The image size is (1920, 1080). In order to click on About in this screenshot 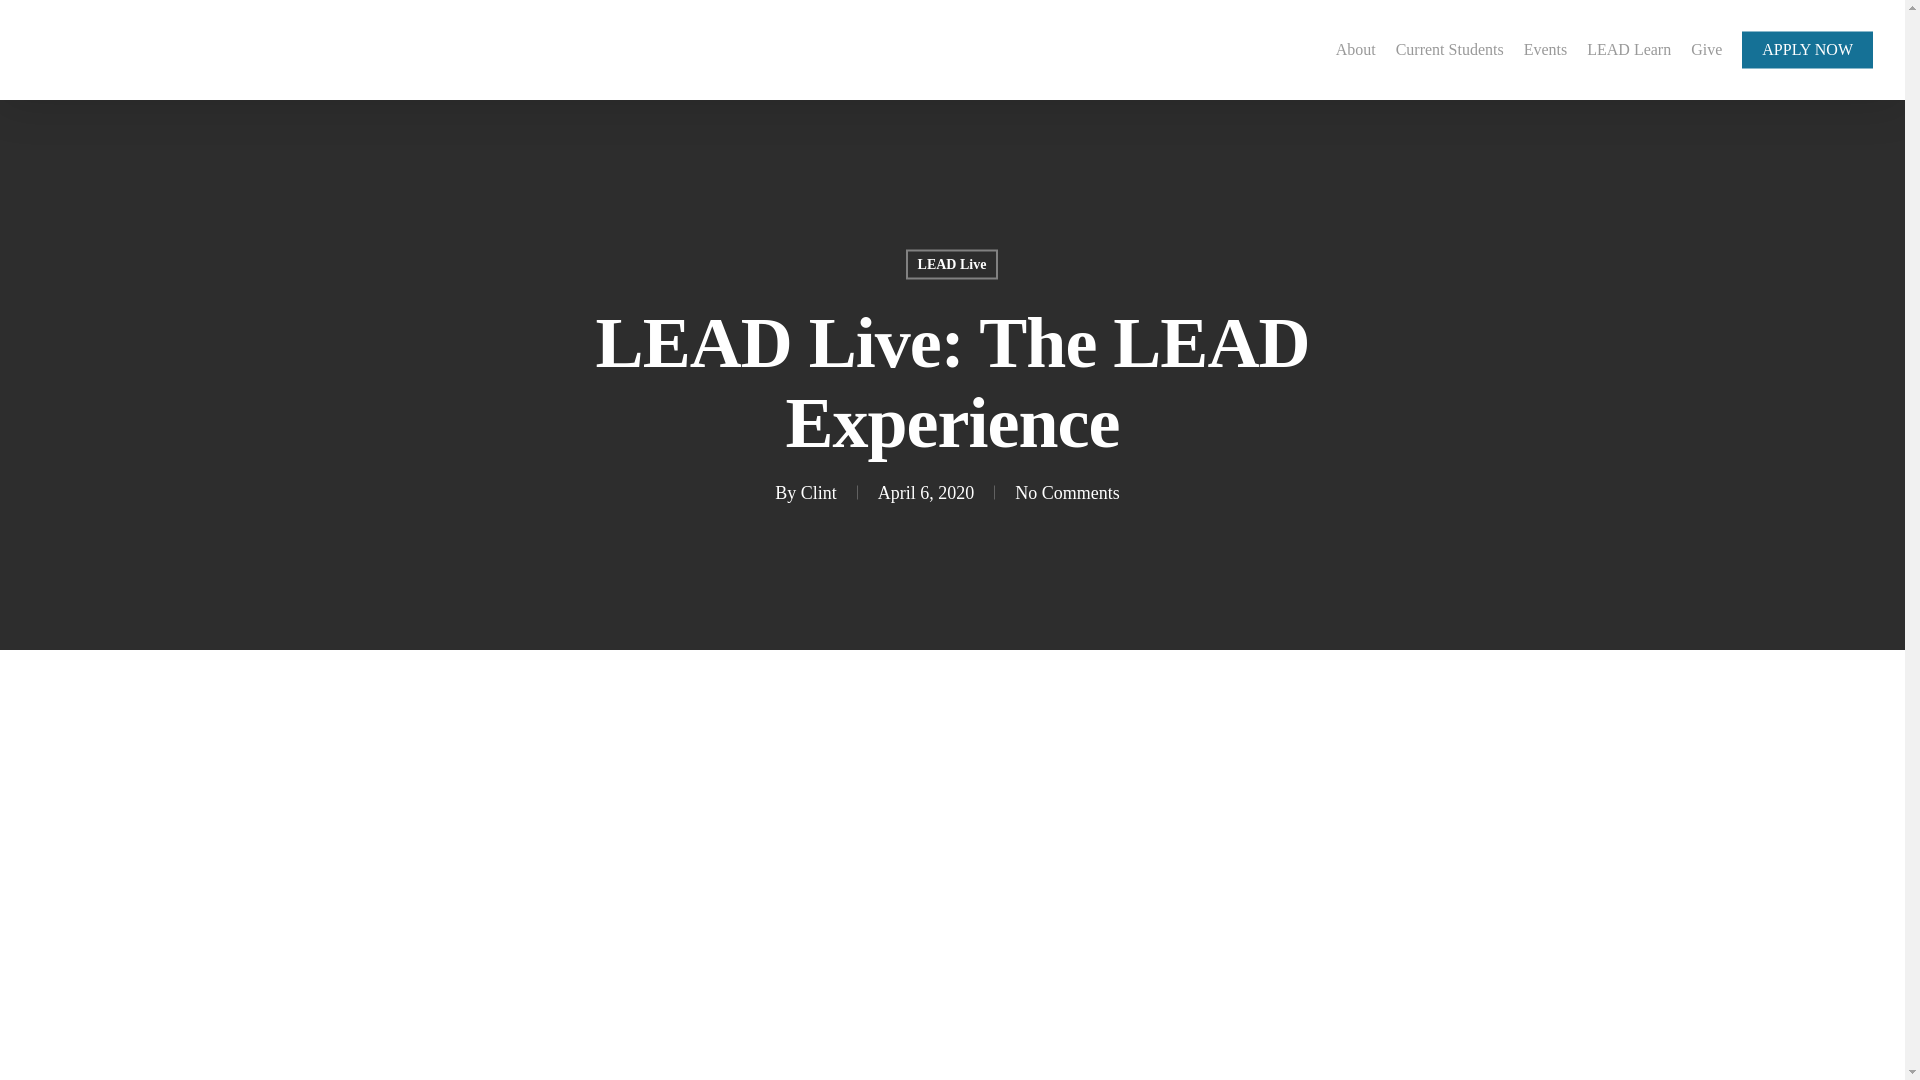, I will do `click(1356, 49)`.